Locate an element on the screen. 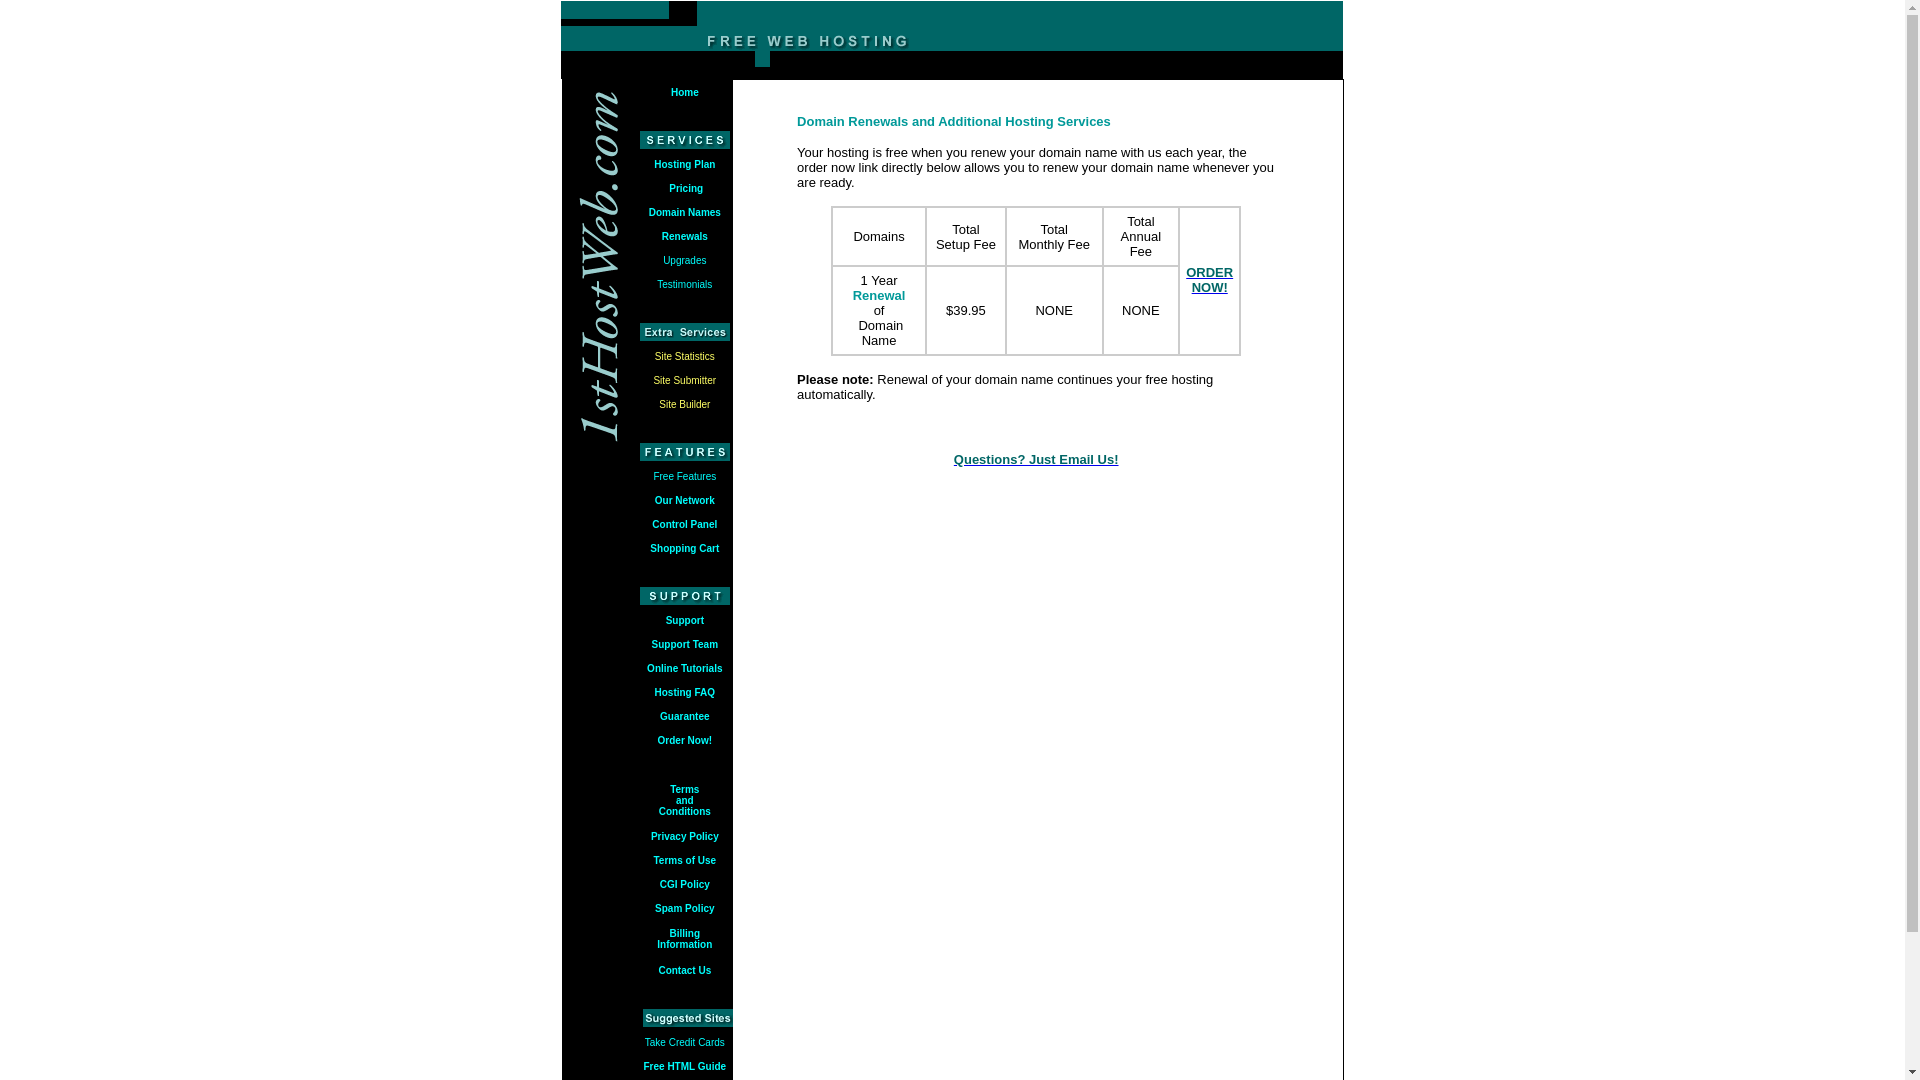 The width and height of the screenshot is (1920, 1080). Guarantee is located at coordinates (684, 716).